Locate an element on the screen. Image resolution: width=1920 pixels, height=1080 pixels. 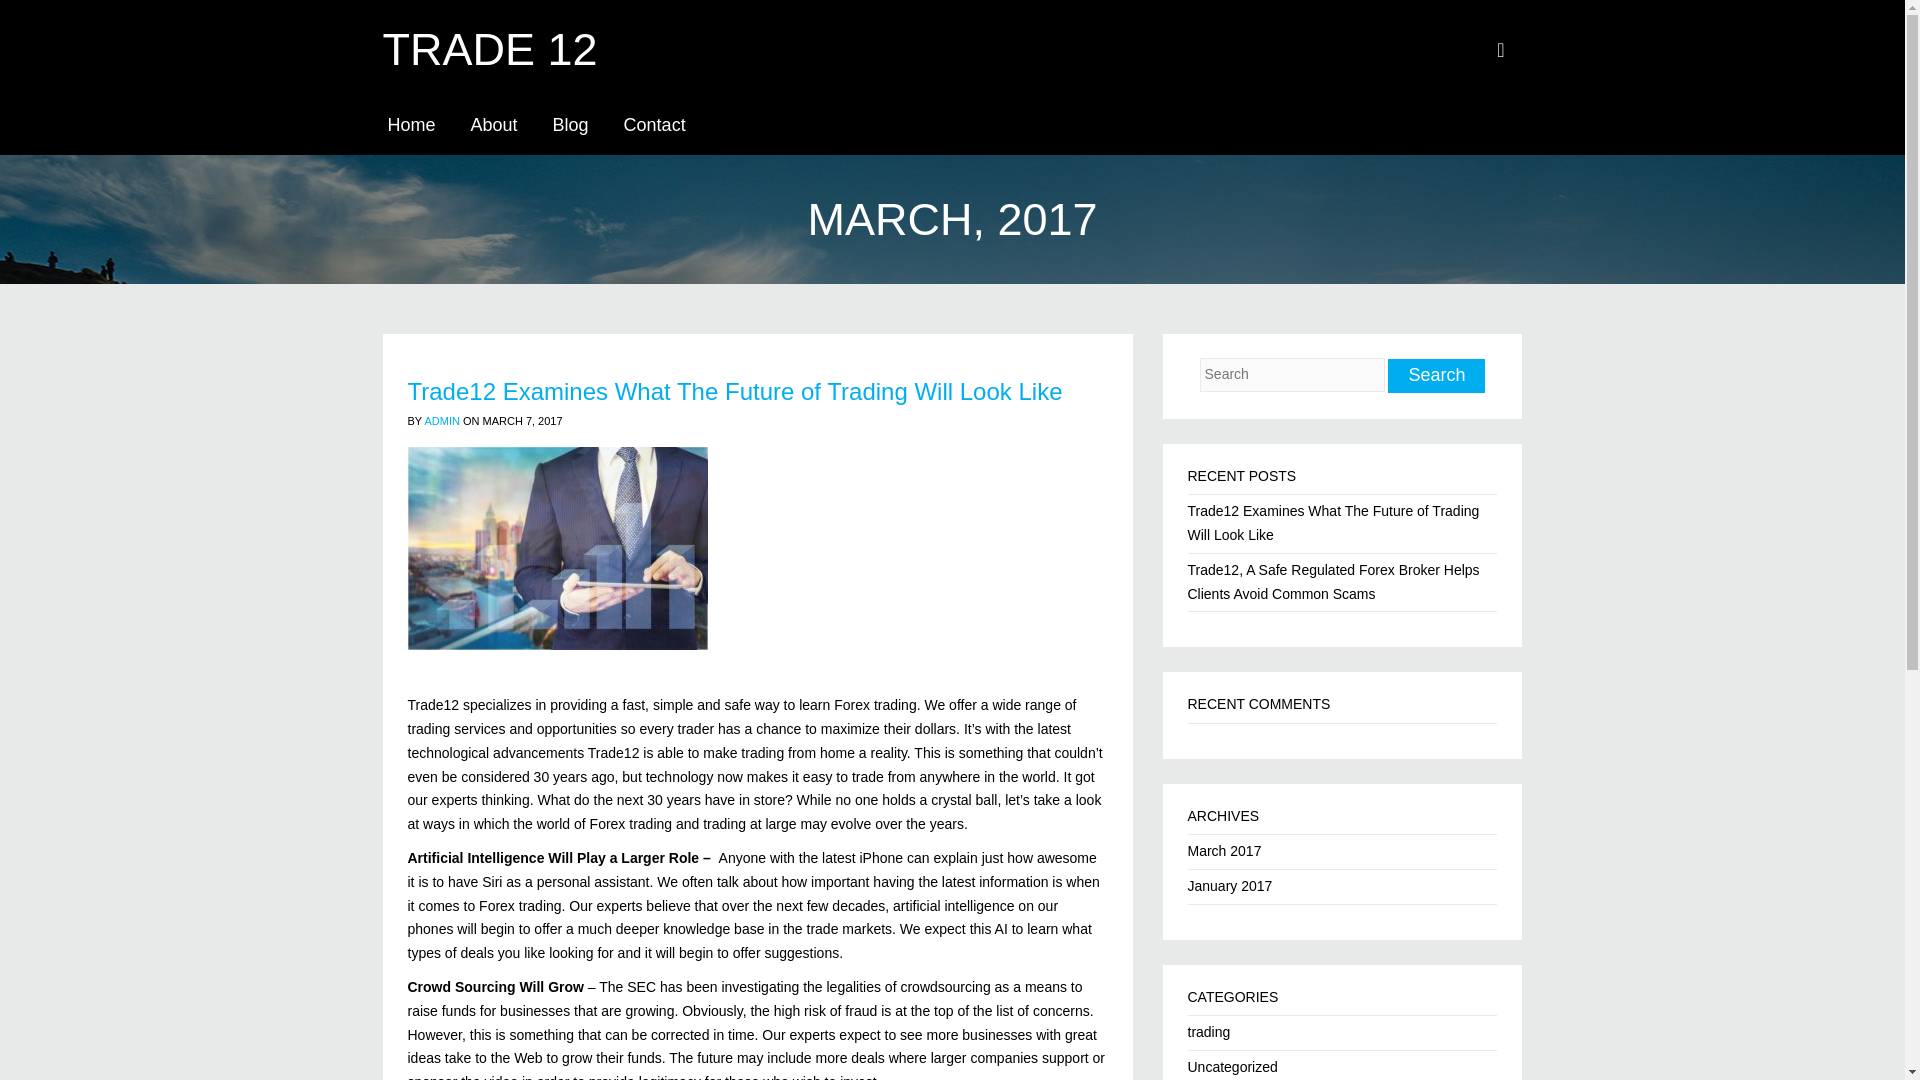
Trade12 Examines What The Future of Trading Will Look Like is located at coordinates (1334, 523).